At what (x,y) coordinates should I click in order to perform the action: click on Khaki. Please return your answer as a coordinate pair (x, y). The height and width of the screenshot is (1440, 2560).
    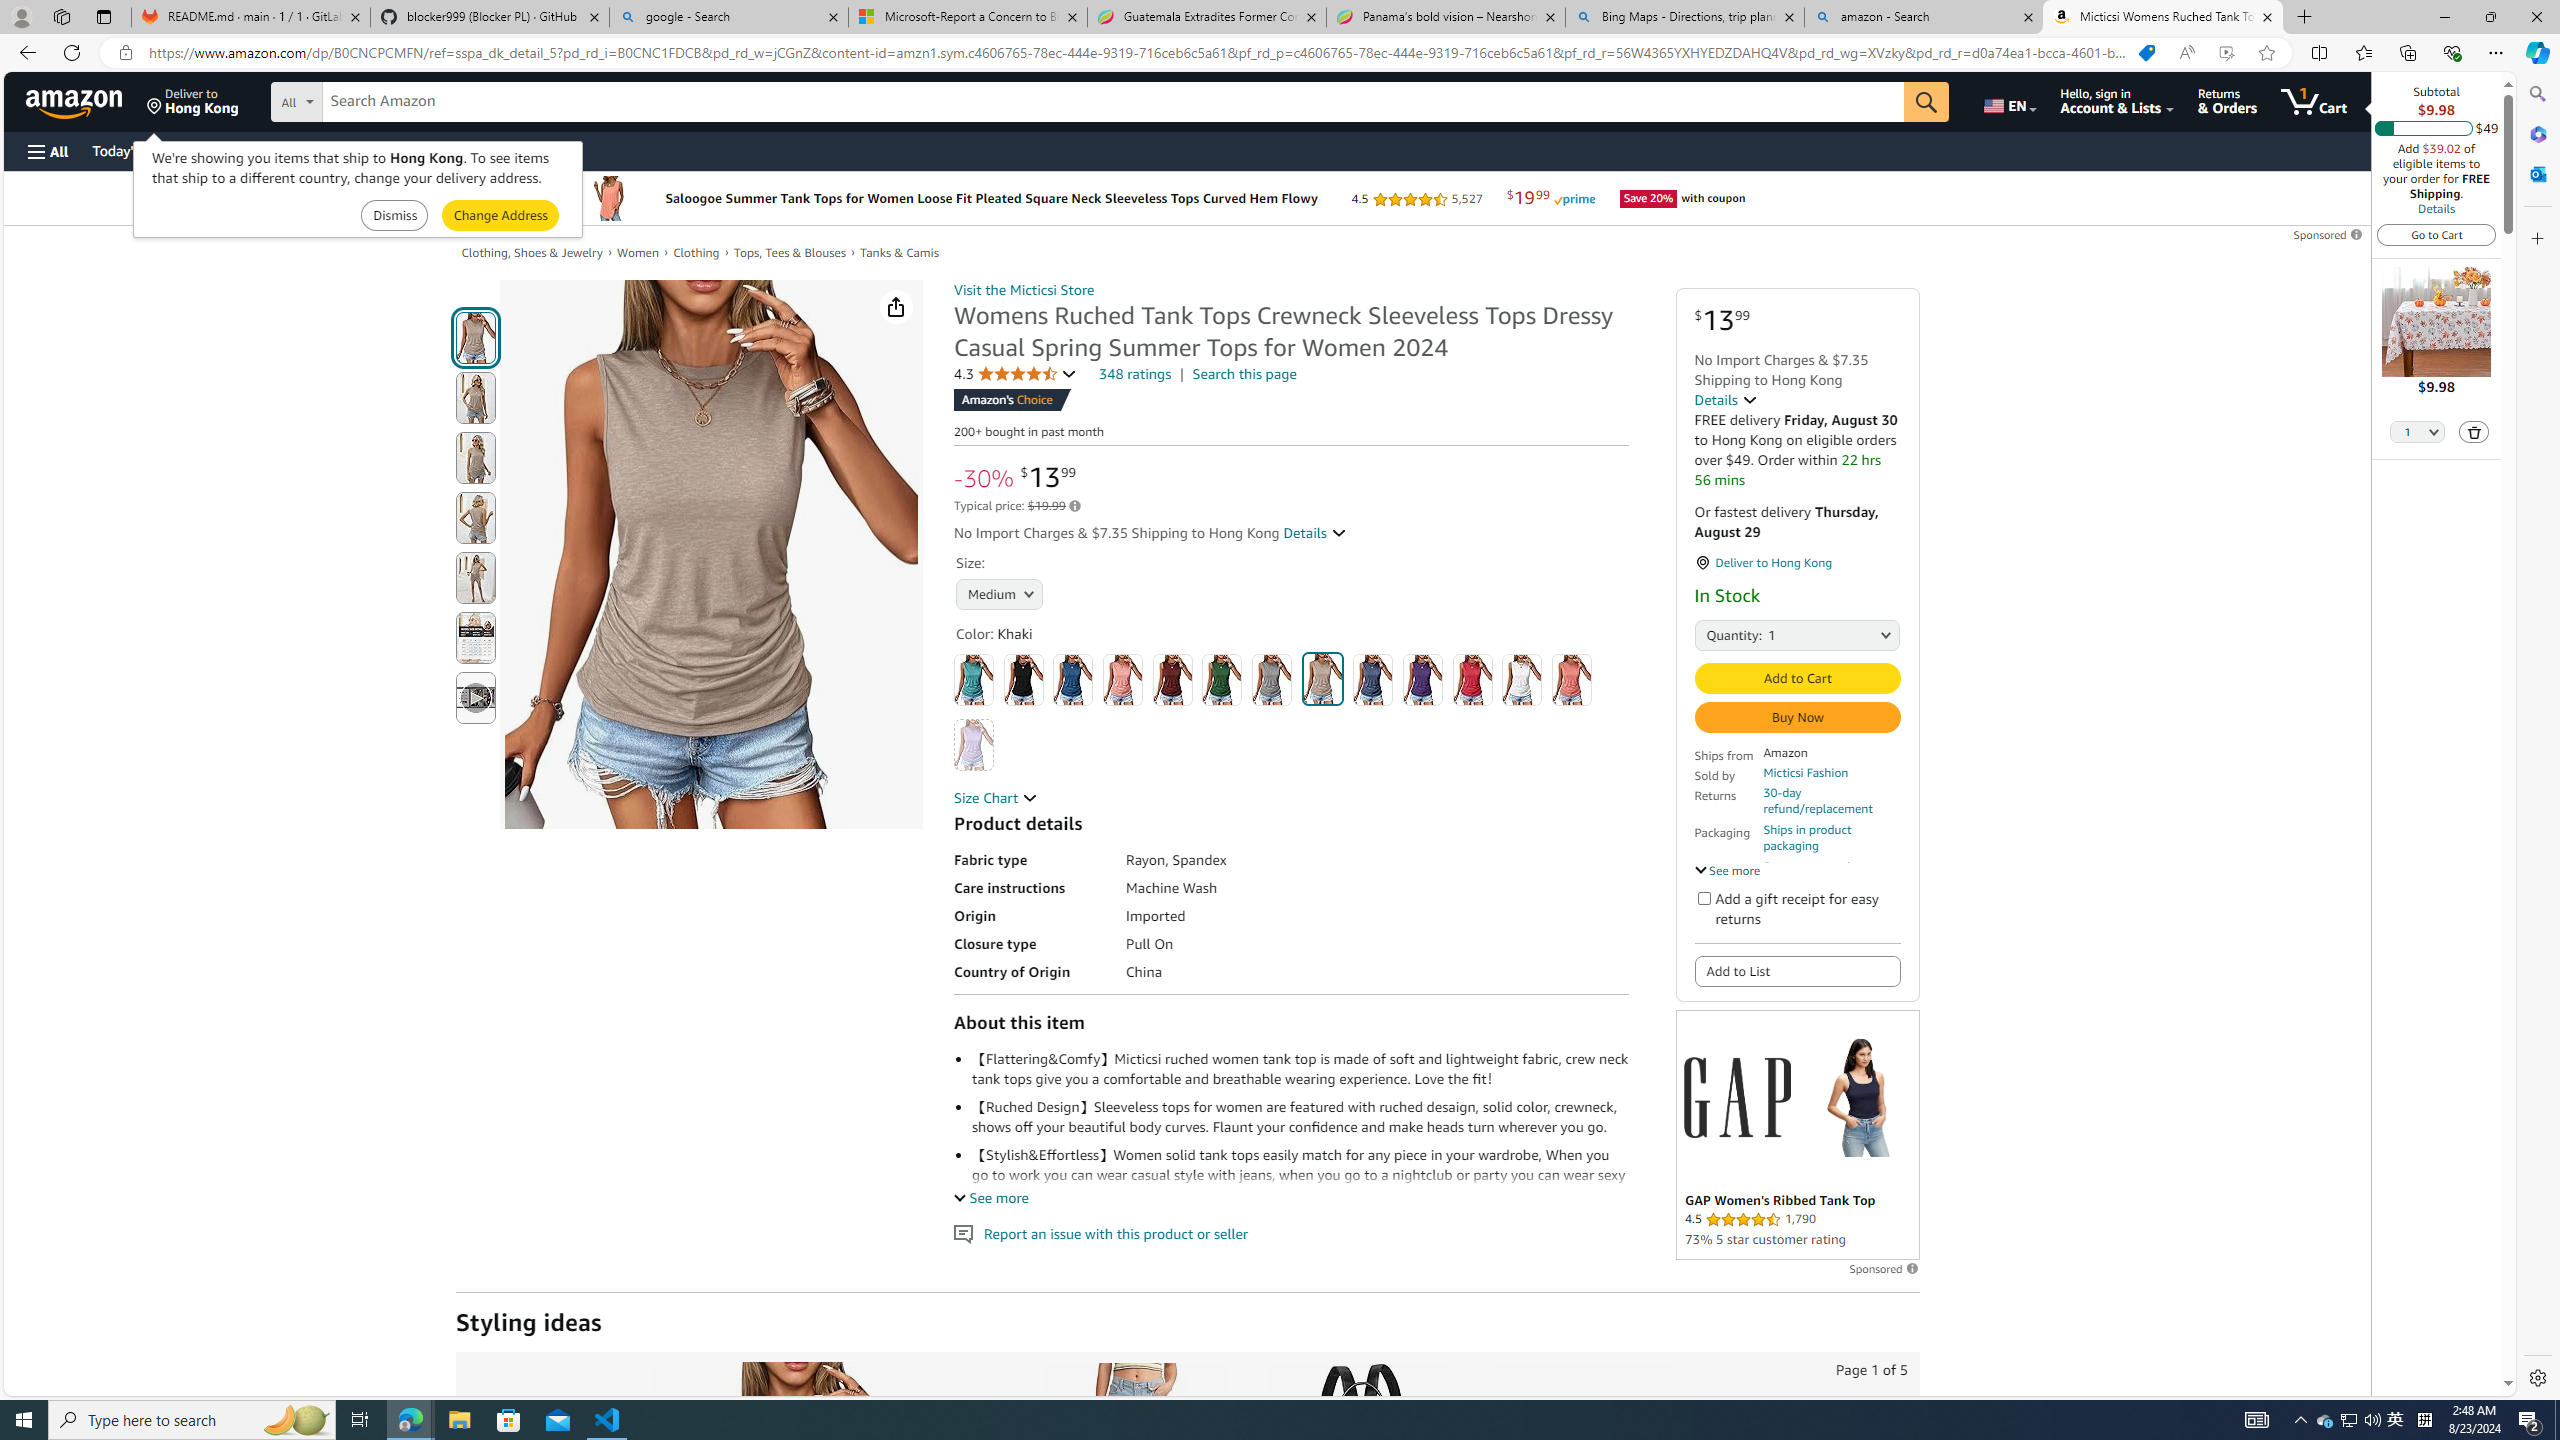
    Looking at the image, I should click on (1322, 678).